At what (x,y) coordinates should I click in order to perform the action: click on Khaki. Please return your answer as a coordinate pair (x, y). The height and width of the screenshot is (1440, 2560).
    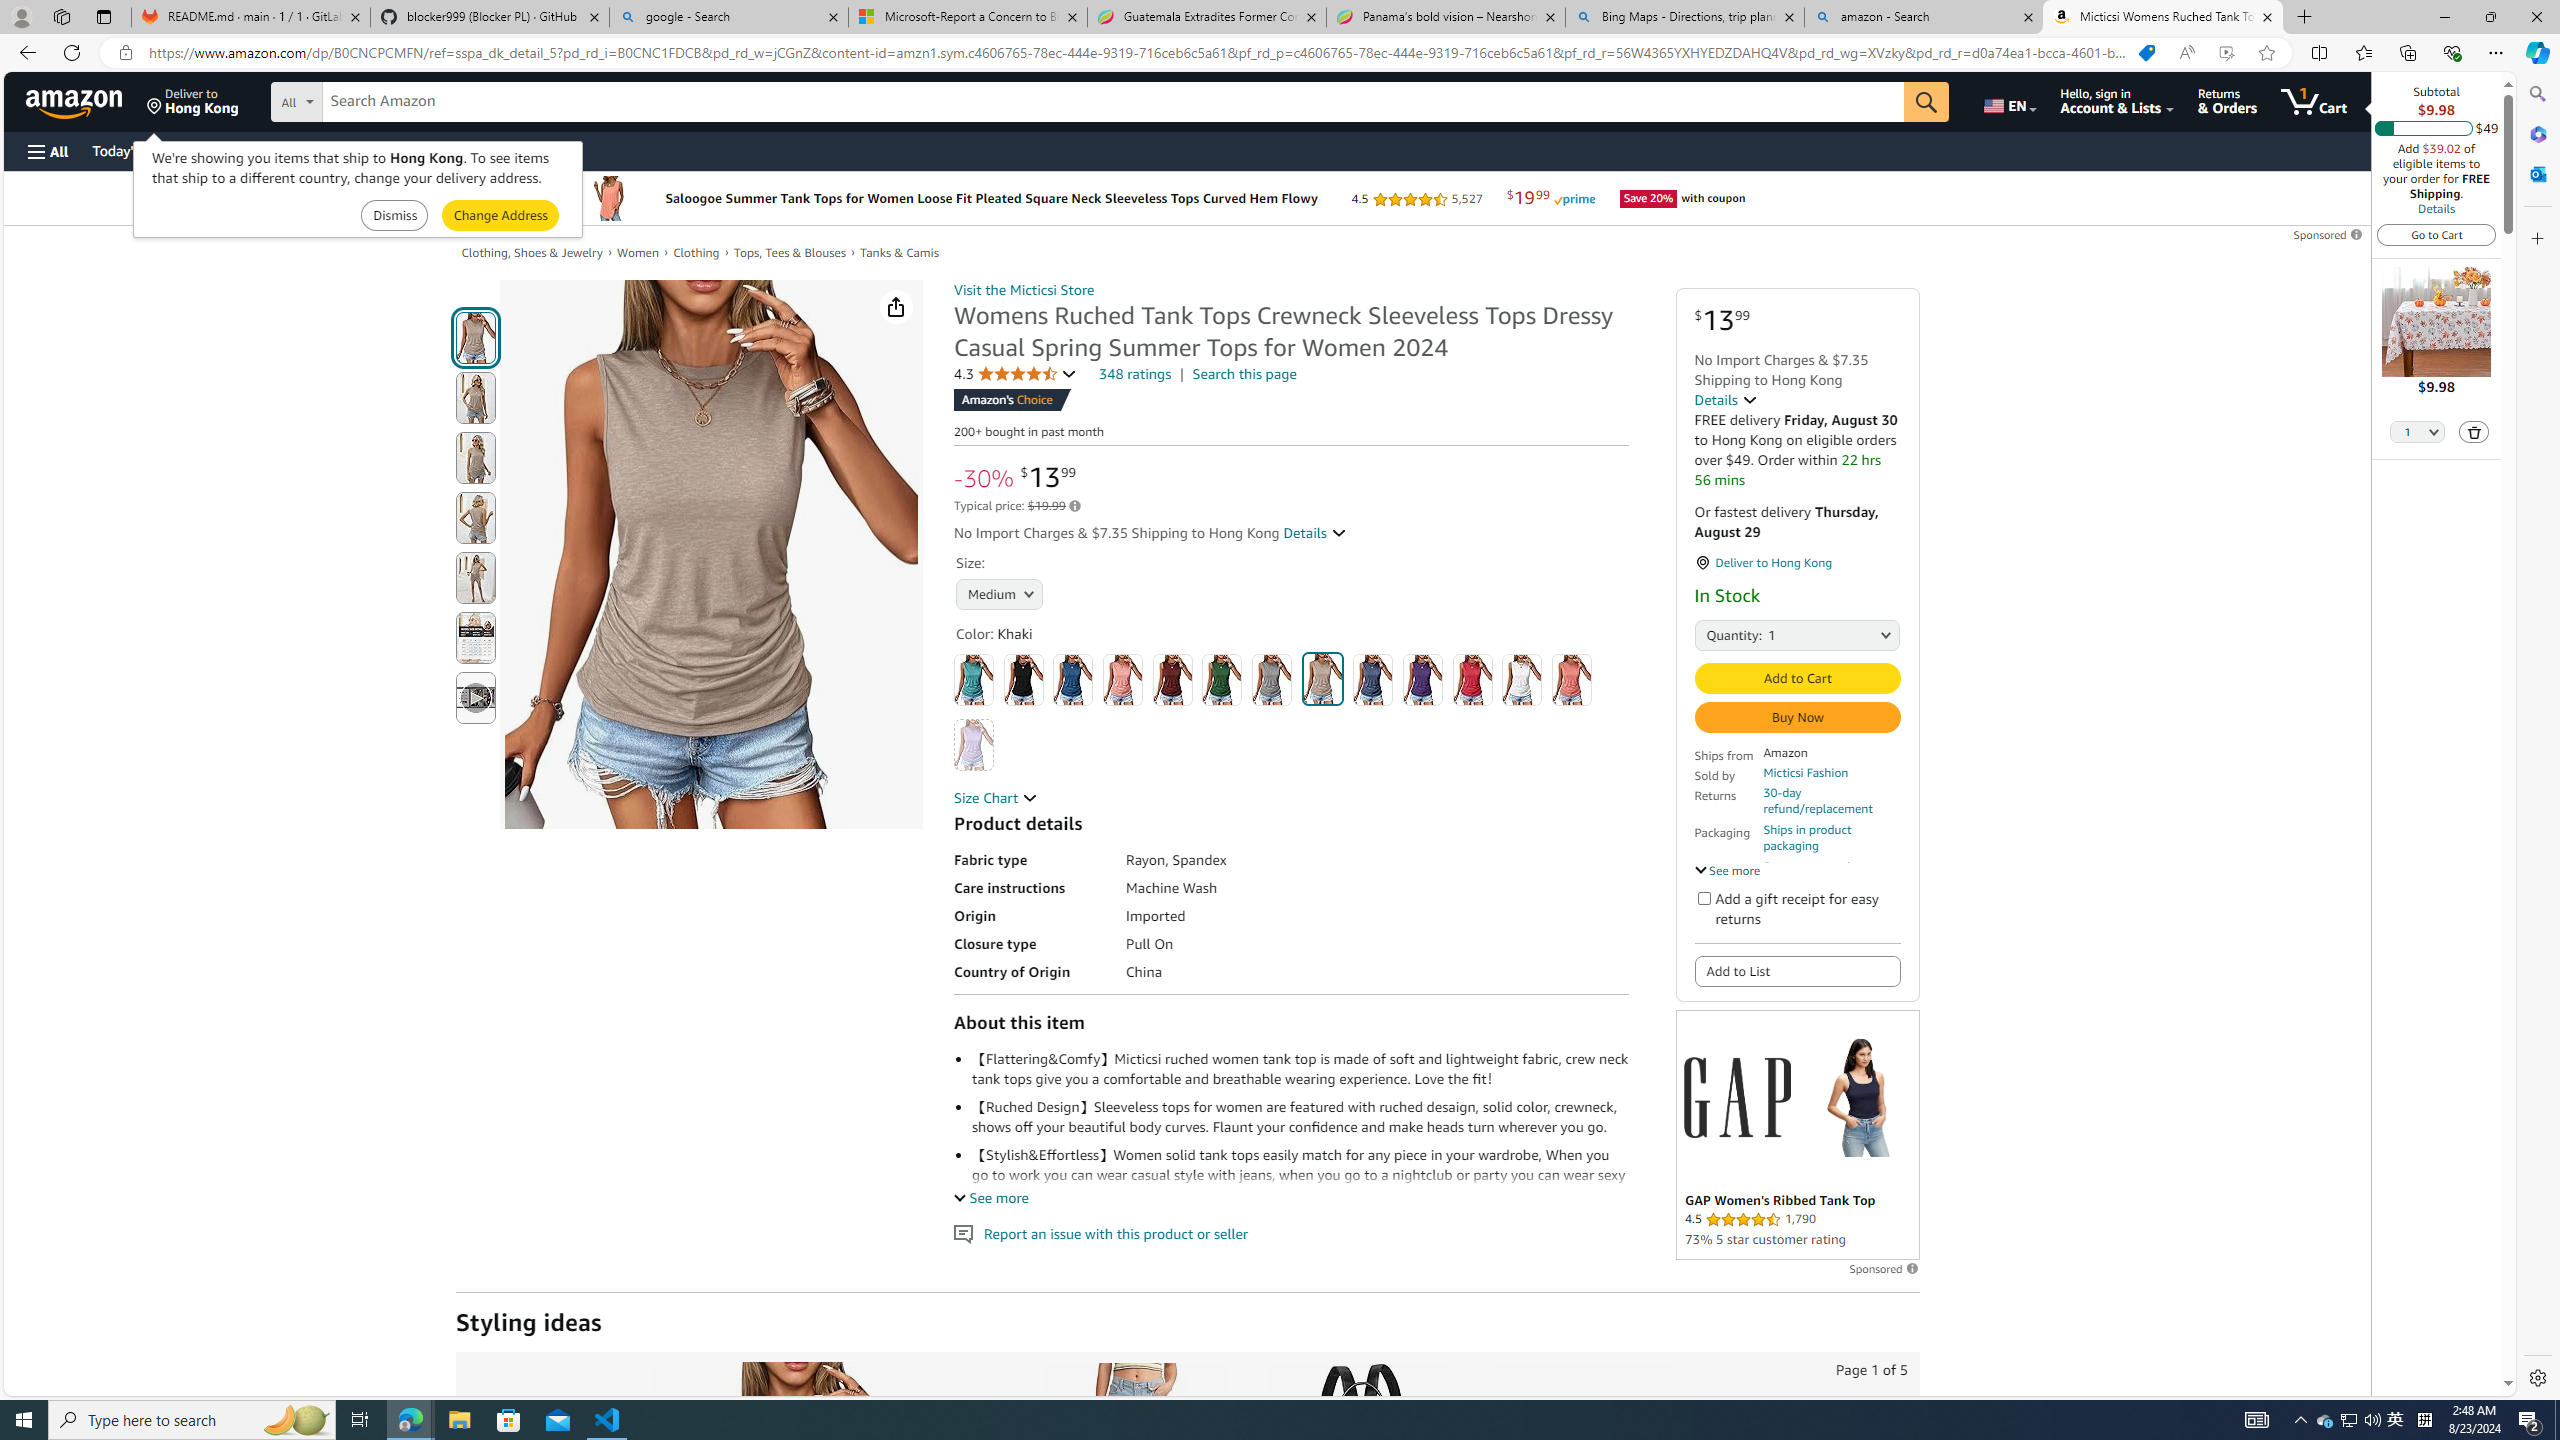
    Looking at the image, I should click on (1322, 678).